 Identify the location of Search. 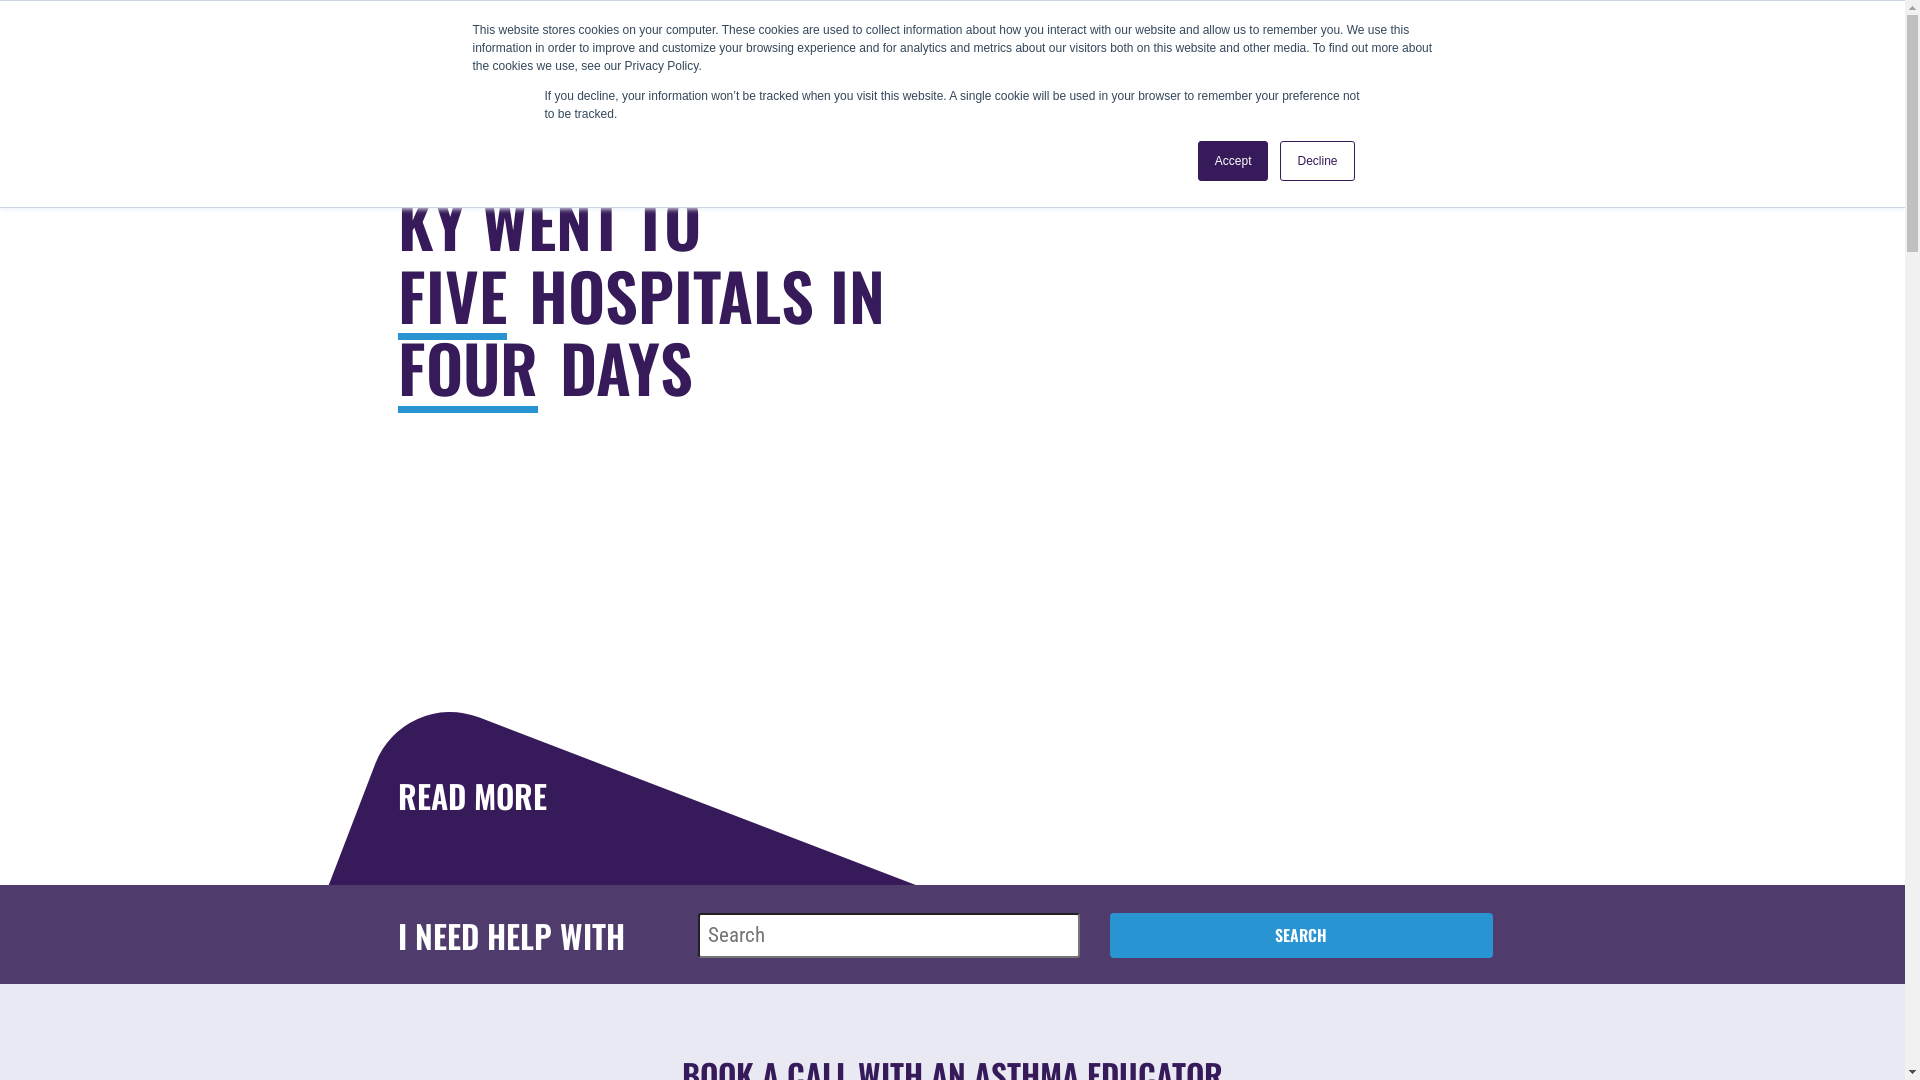
(1302, 934).